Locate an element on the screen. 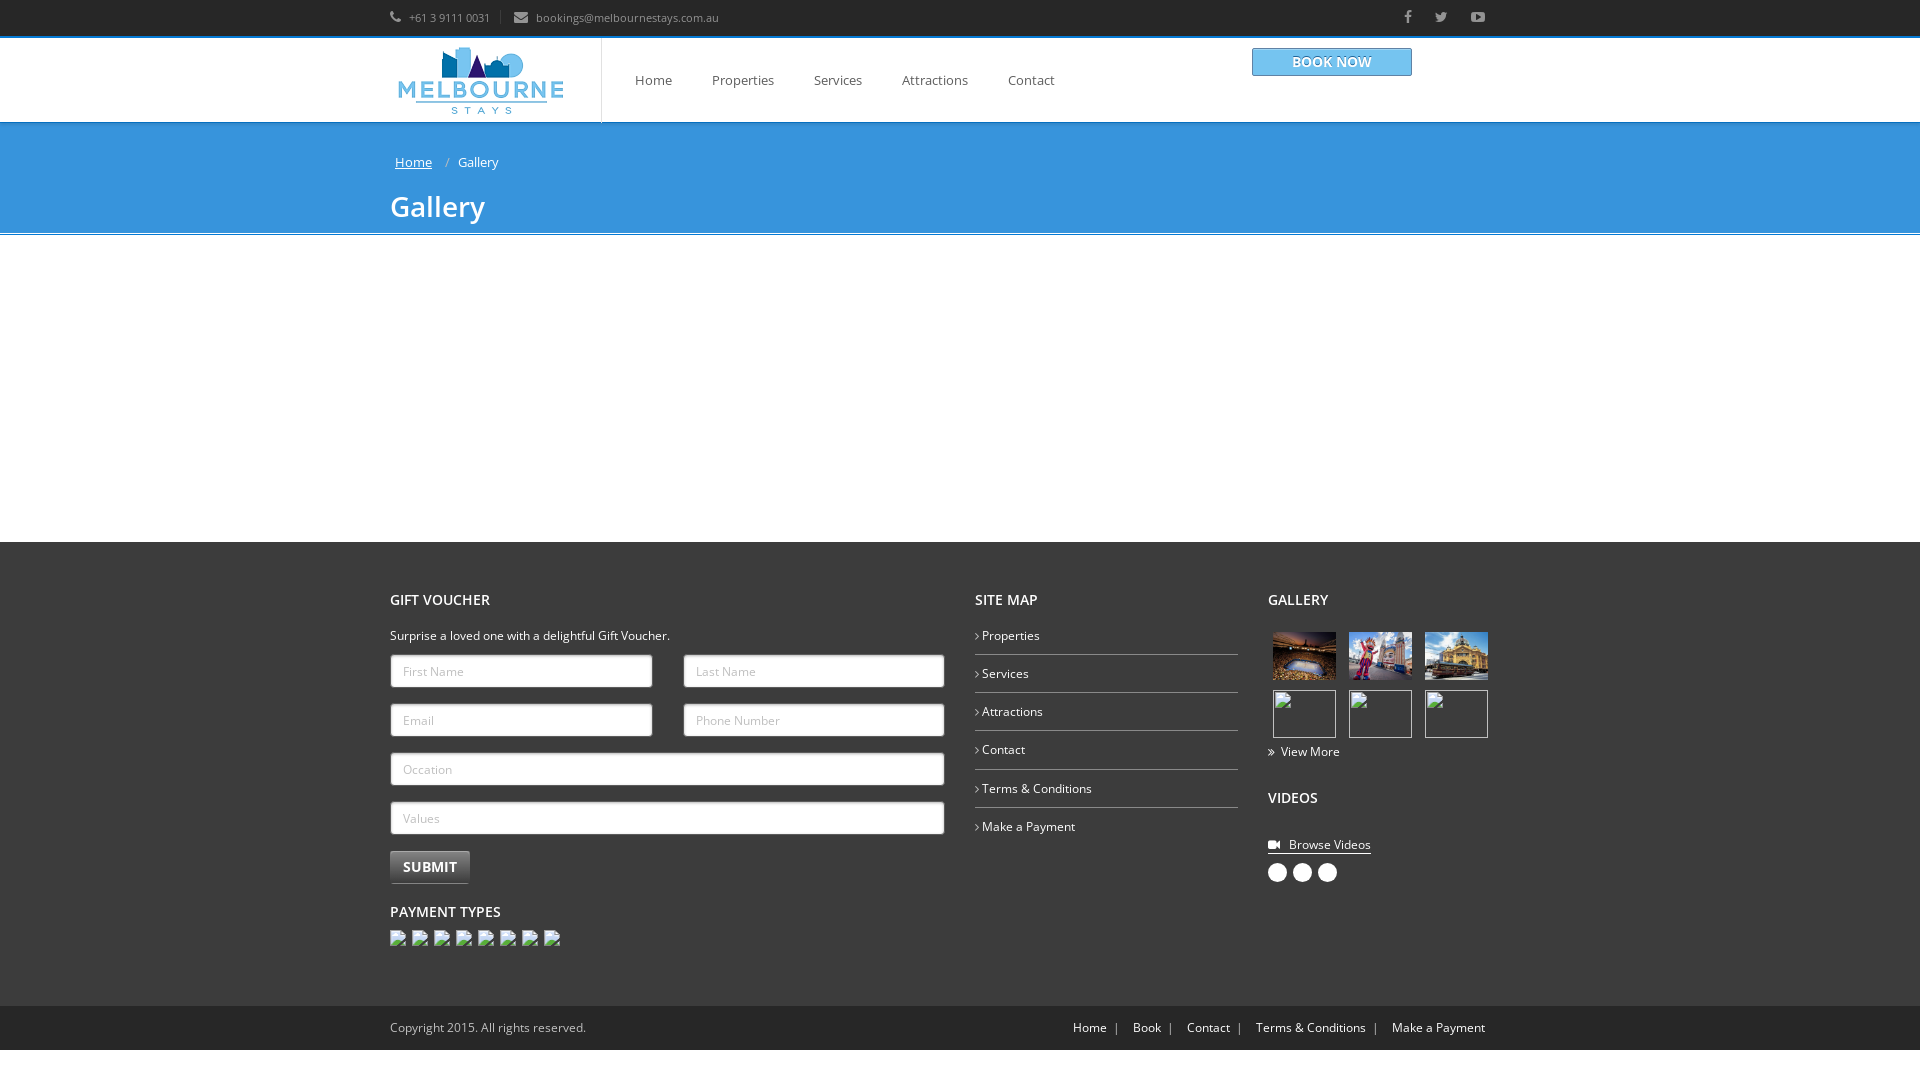 The height and width of the screenshot is (1080, 1920). Services is located at coordinates (838, 80).